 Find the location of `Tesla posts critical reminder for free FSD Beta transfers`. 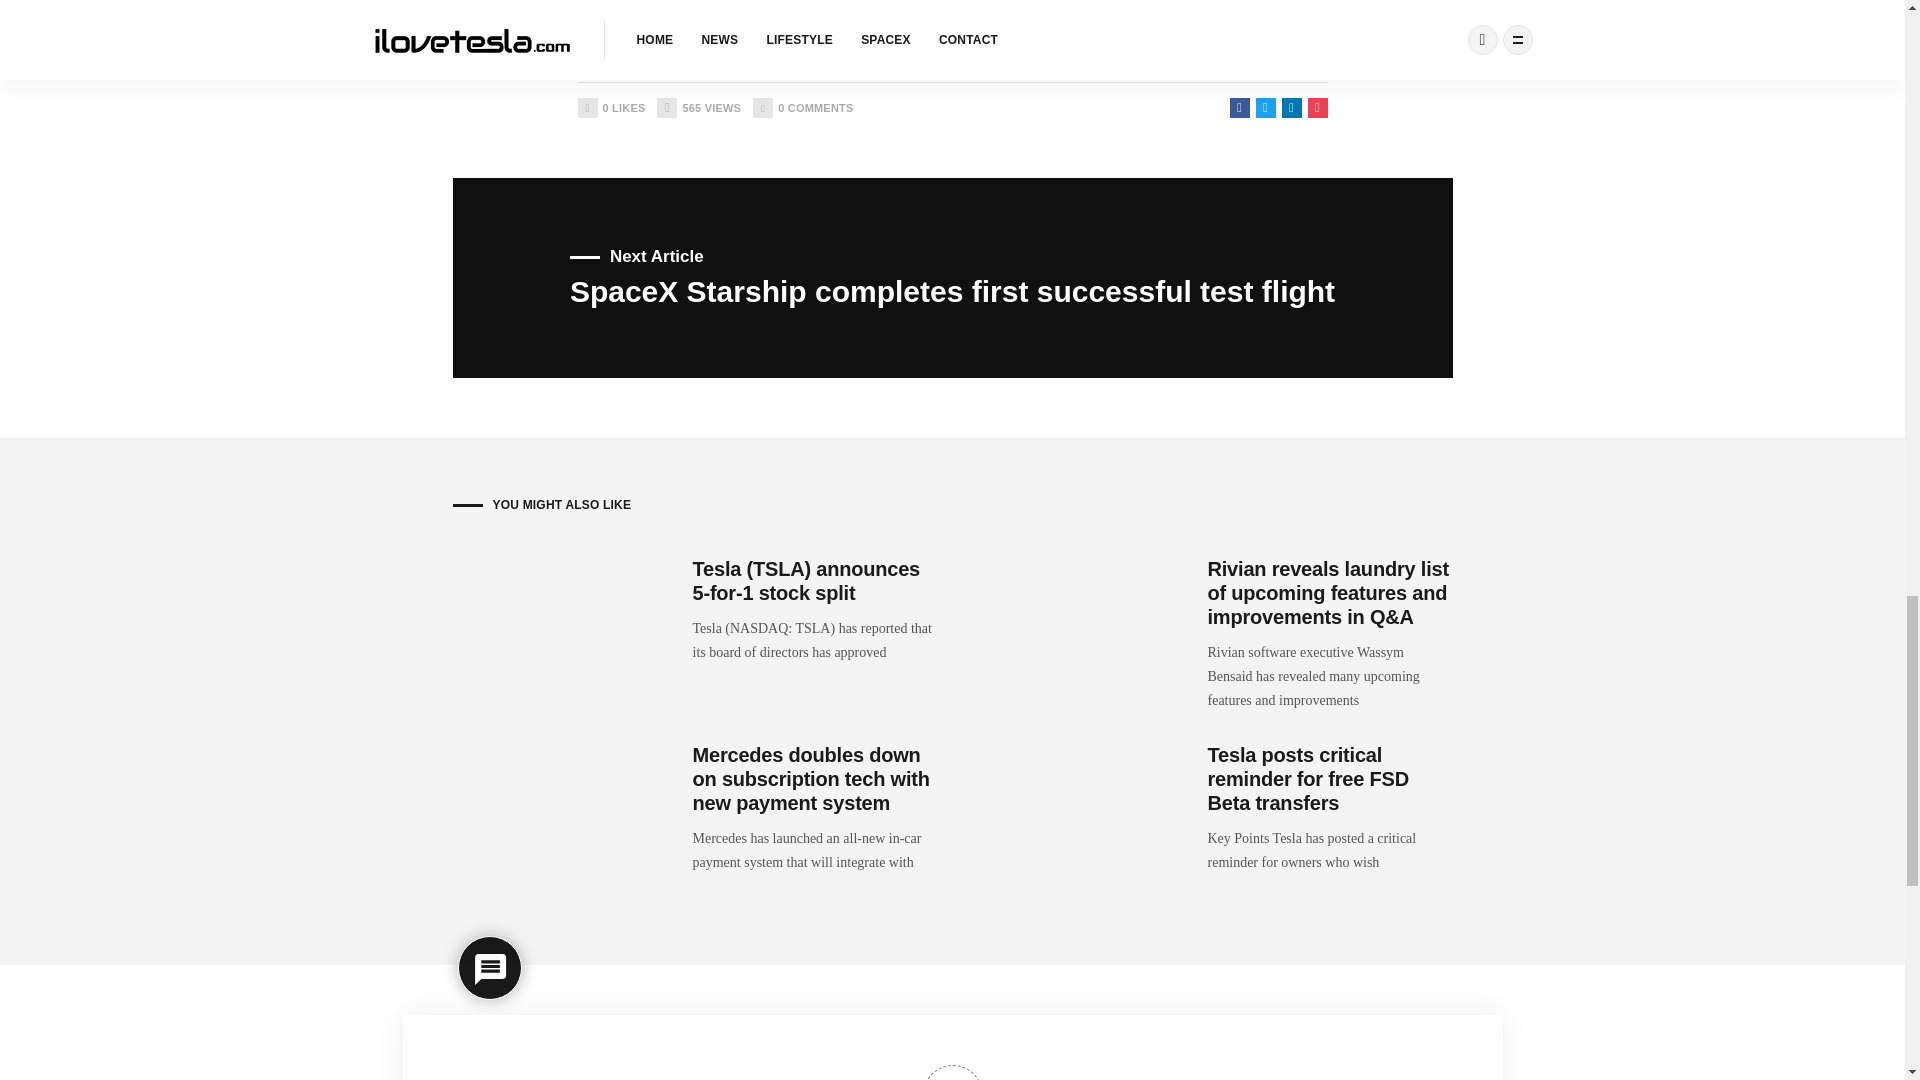

Tesla posts critical reminder for free FSD Beta transfers is located at coordinates (611, 108).